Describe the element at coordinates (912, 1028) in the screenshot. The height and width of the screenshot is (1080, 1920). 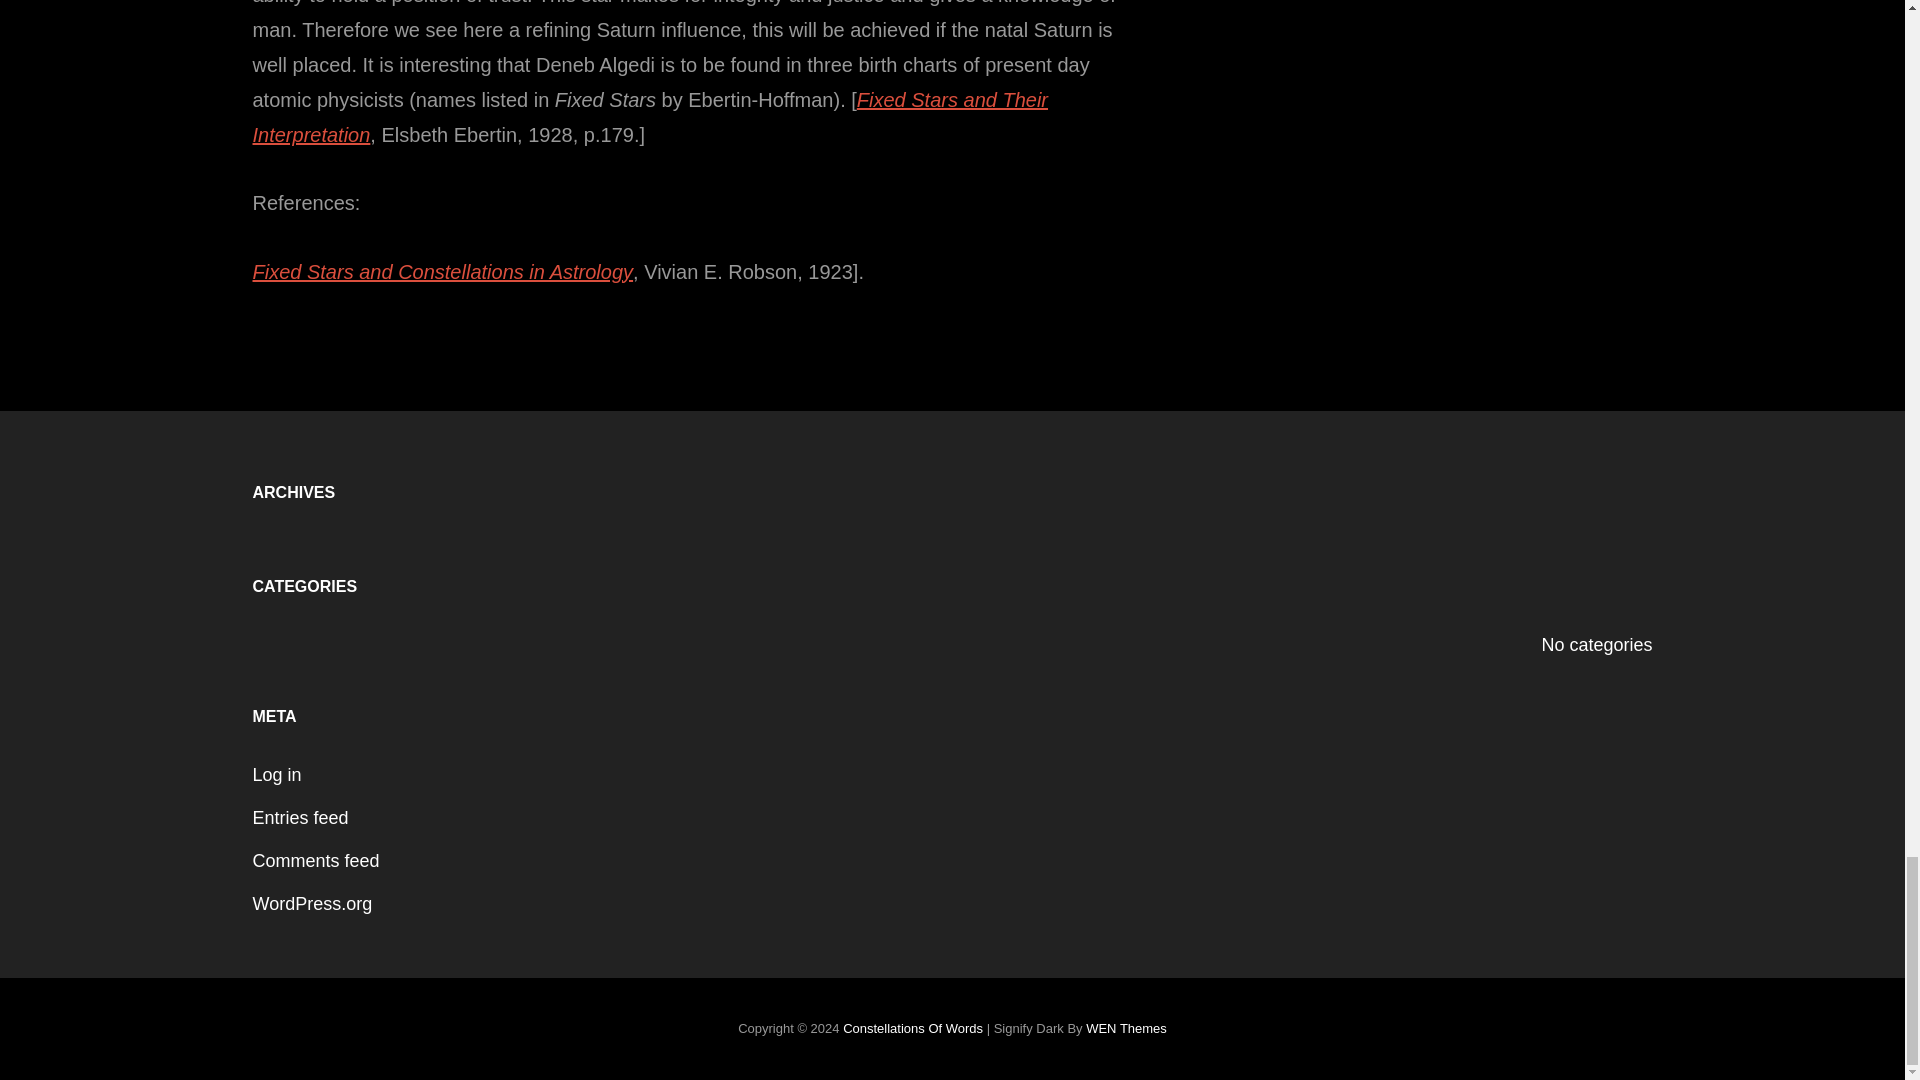
I see `Constellations Of Words` at that location.